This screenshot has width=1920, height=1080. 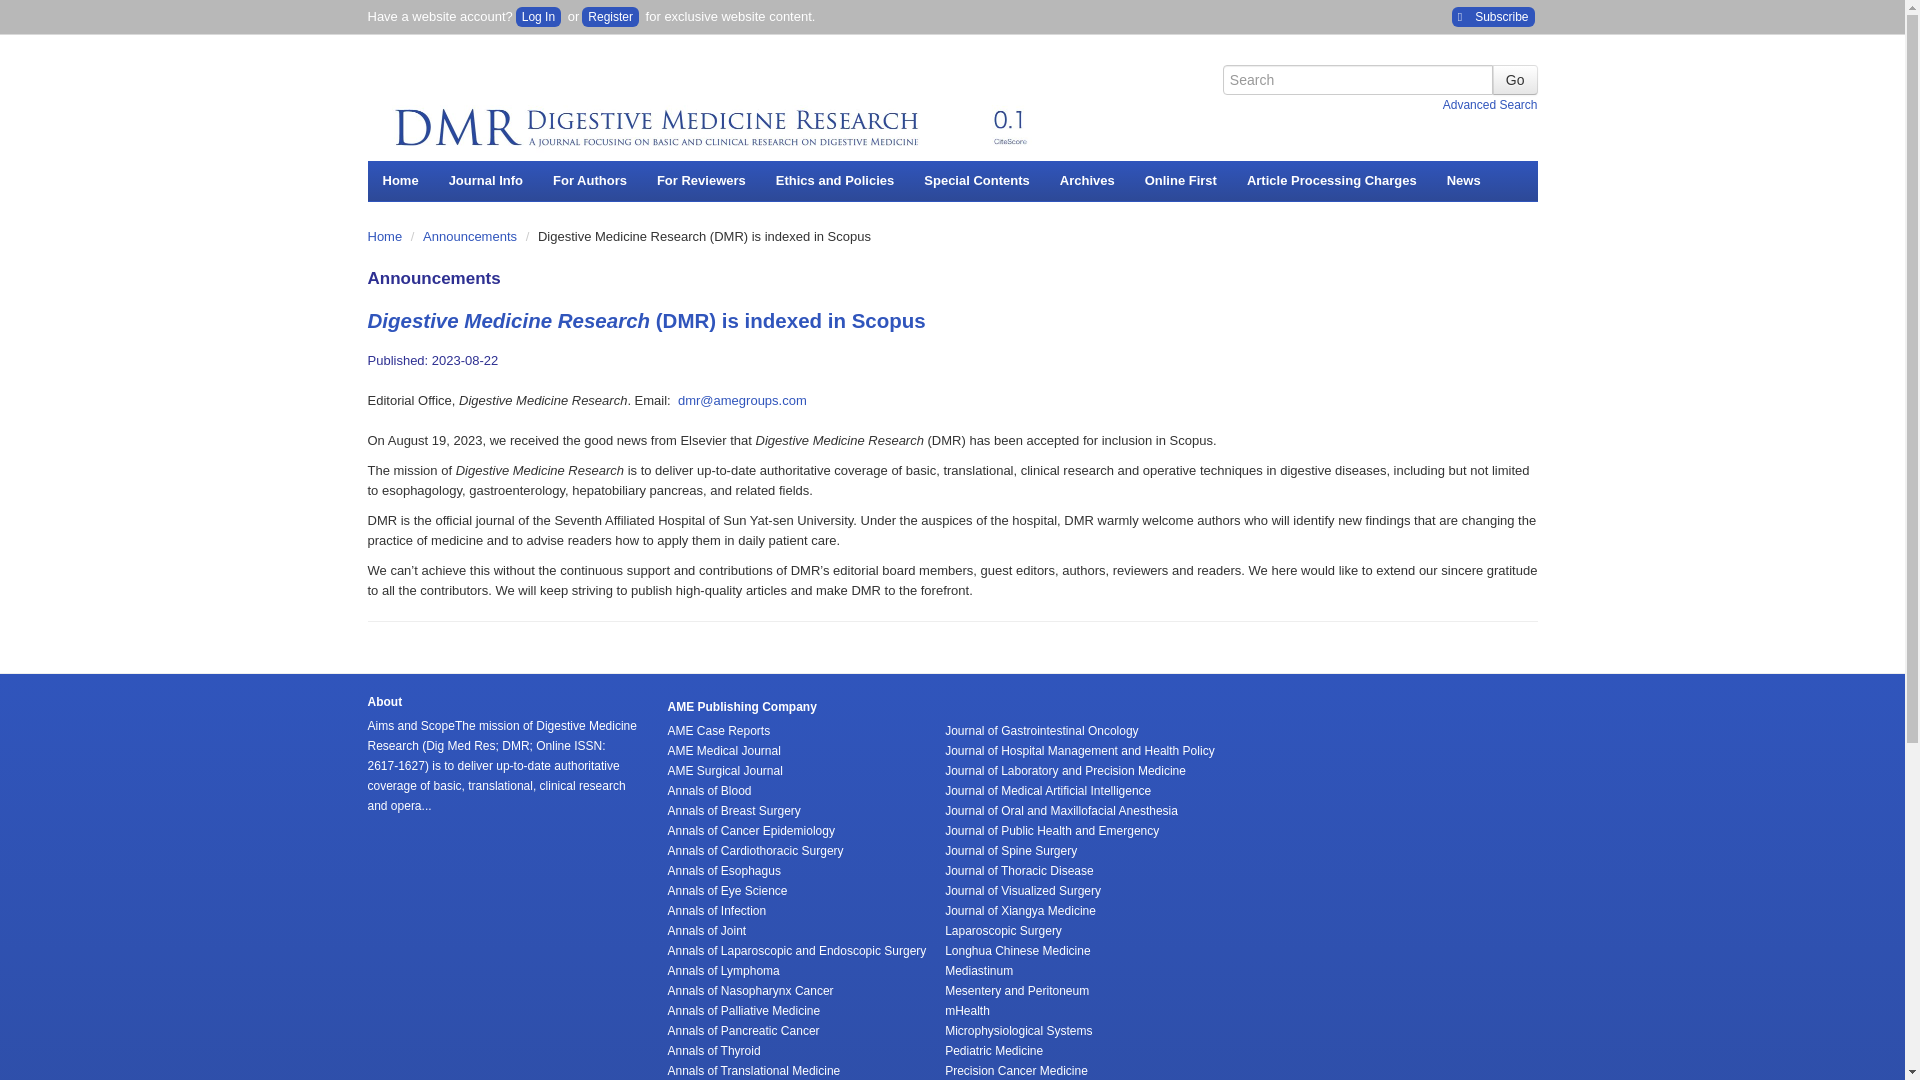 I want to click on Log In, so click(x=538, y=16).